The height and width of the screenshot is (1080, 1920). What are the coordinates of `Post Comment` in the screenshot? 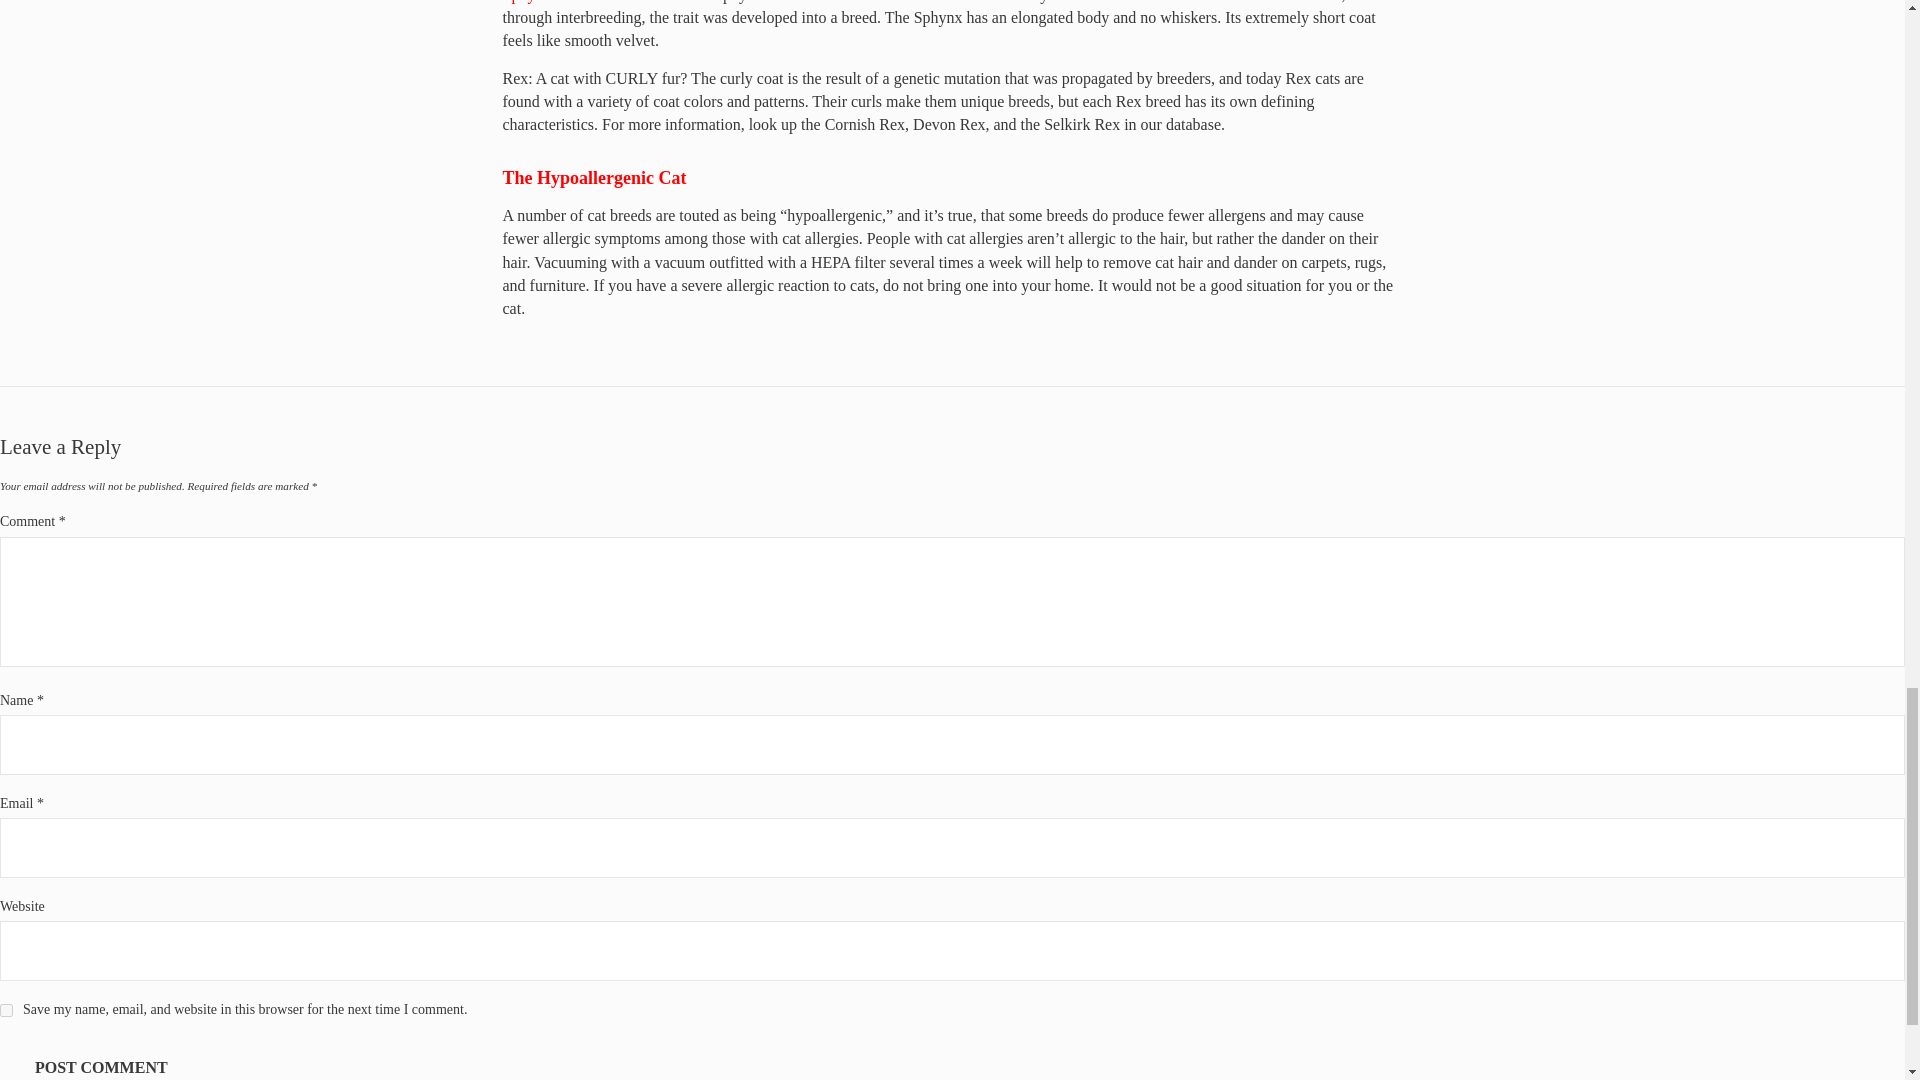 It's located at (102, 1060).